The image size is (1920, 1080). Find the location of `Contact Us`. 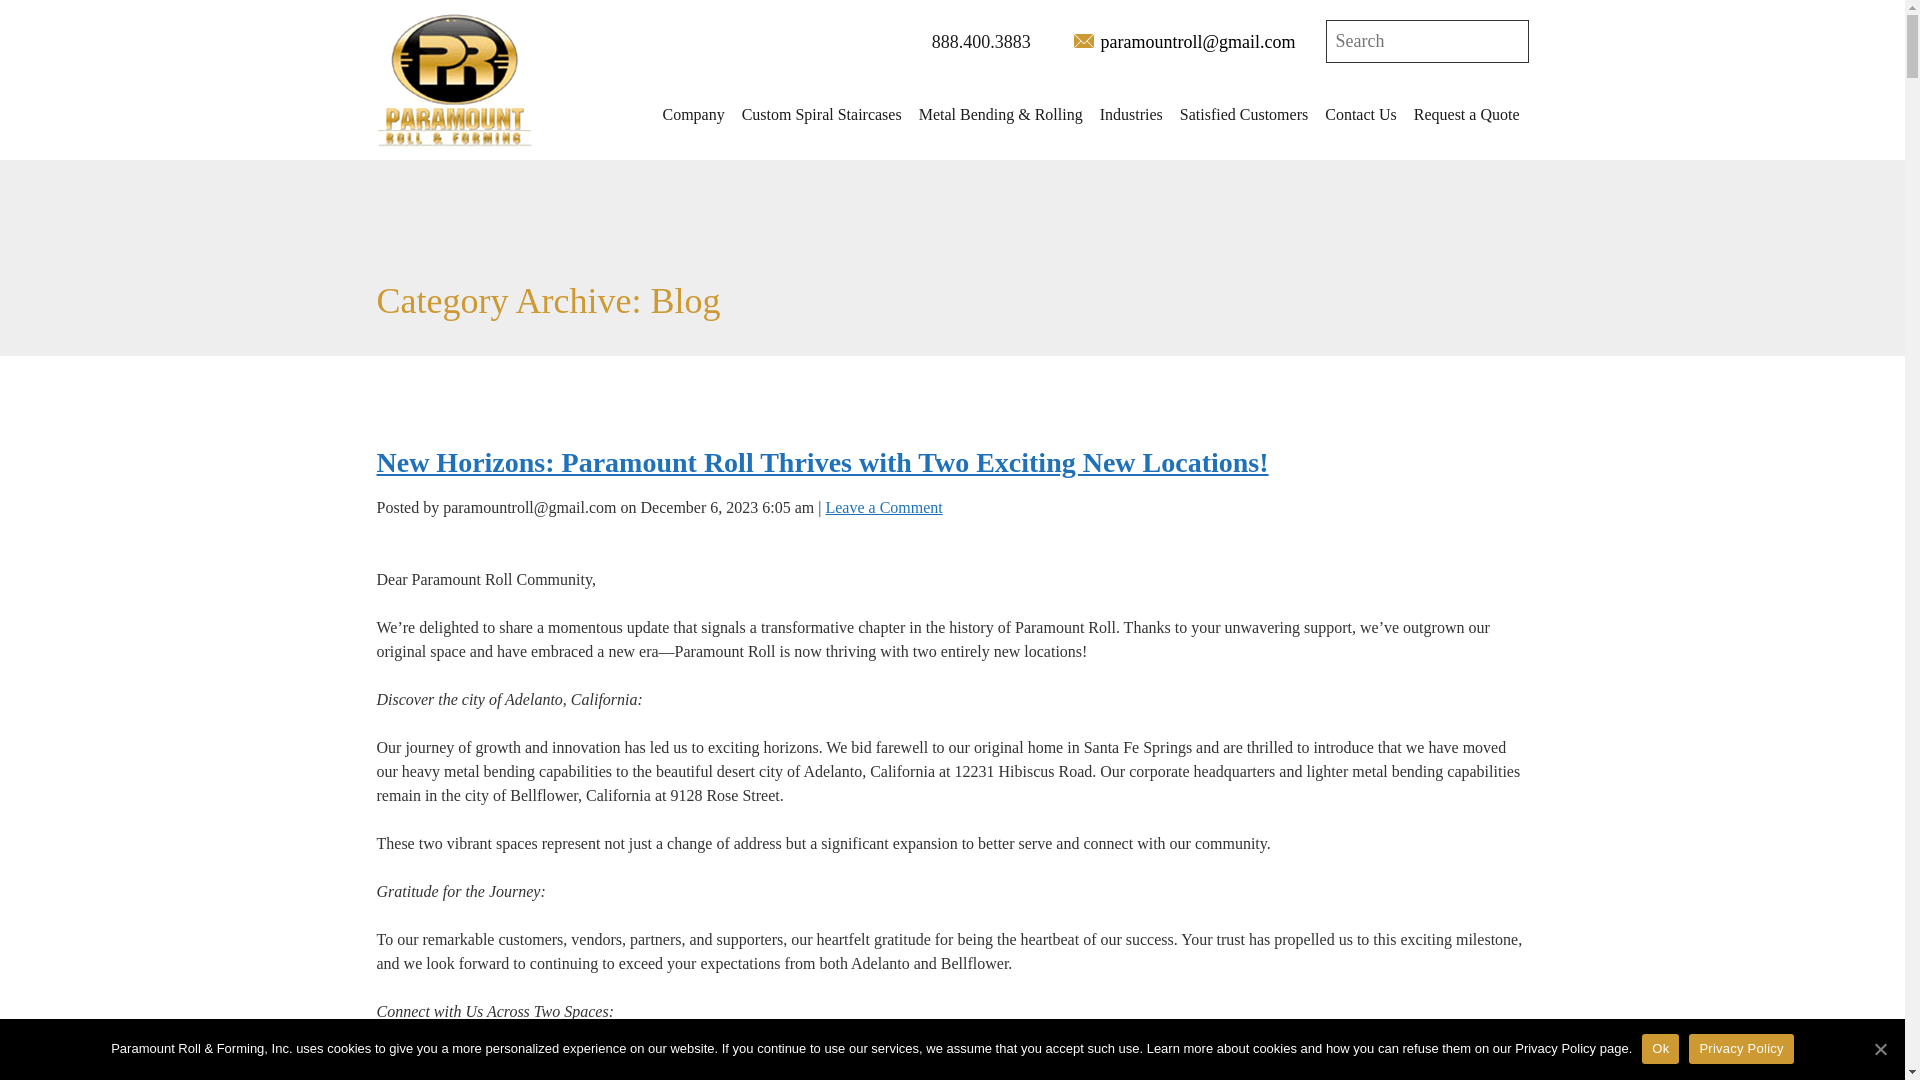

Contact Us is located at coordinates (1361, 114).